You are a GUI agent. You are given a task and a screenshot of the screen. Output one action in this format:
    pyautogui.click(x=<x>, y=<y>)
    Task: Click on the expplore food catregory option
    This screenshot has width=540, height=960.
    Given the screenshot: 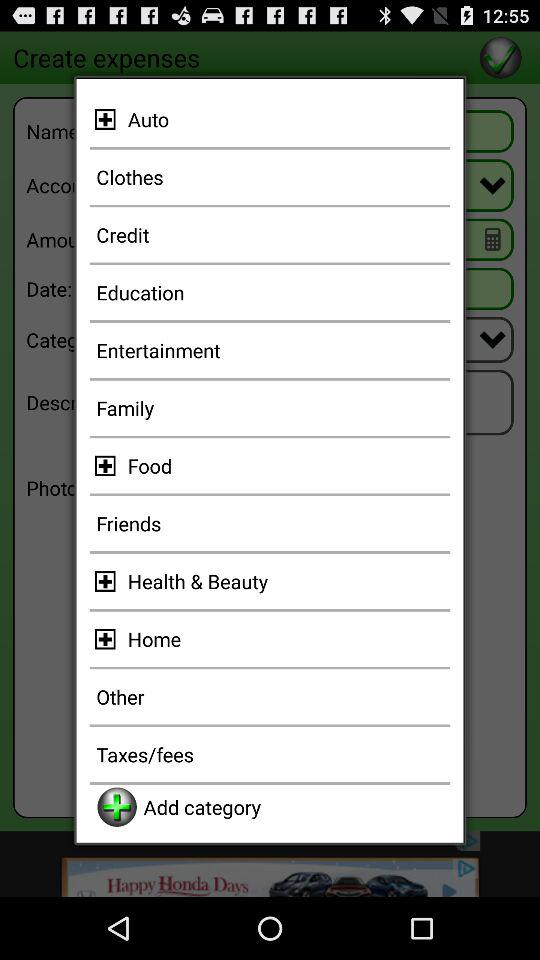 What is the action you would take?
    pyautogui.click(x=108, y=466)
    